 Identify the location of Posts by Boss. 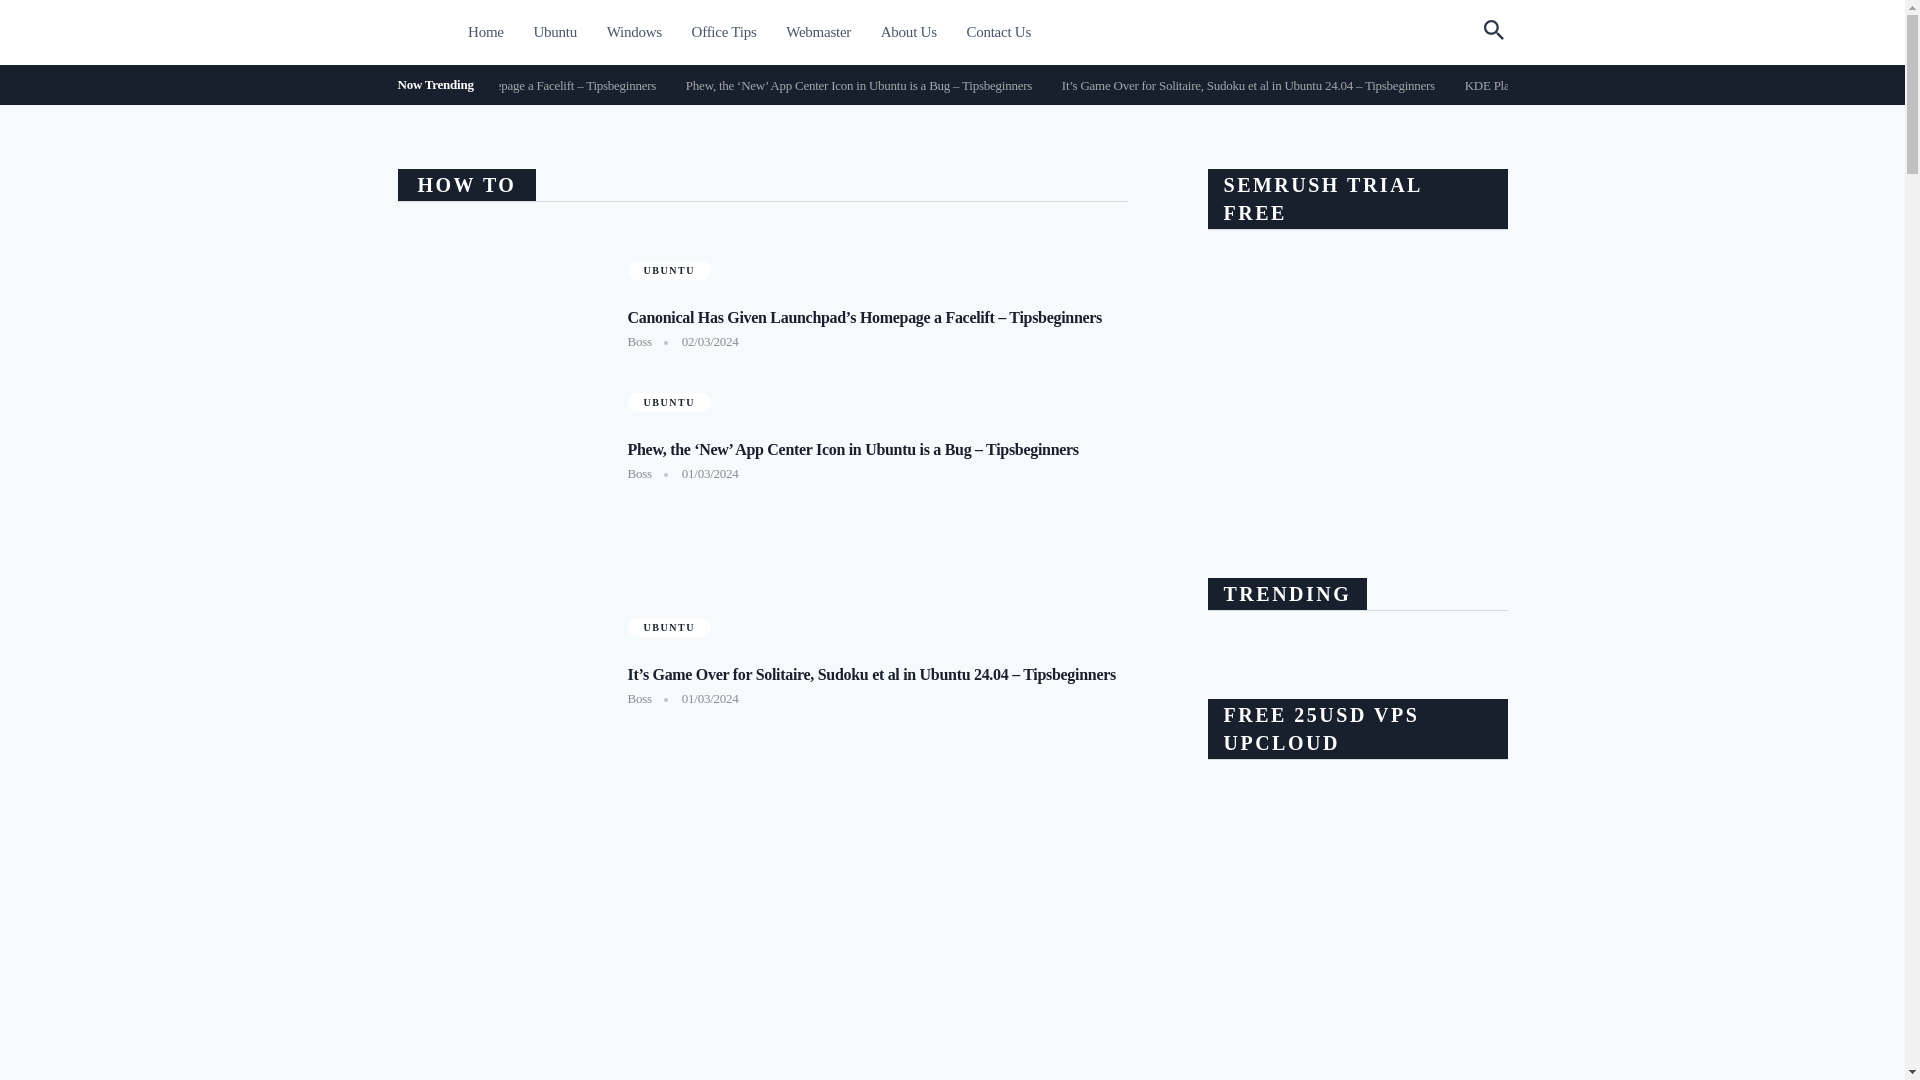
(640, 472).